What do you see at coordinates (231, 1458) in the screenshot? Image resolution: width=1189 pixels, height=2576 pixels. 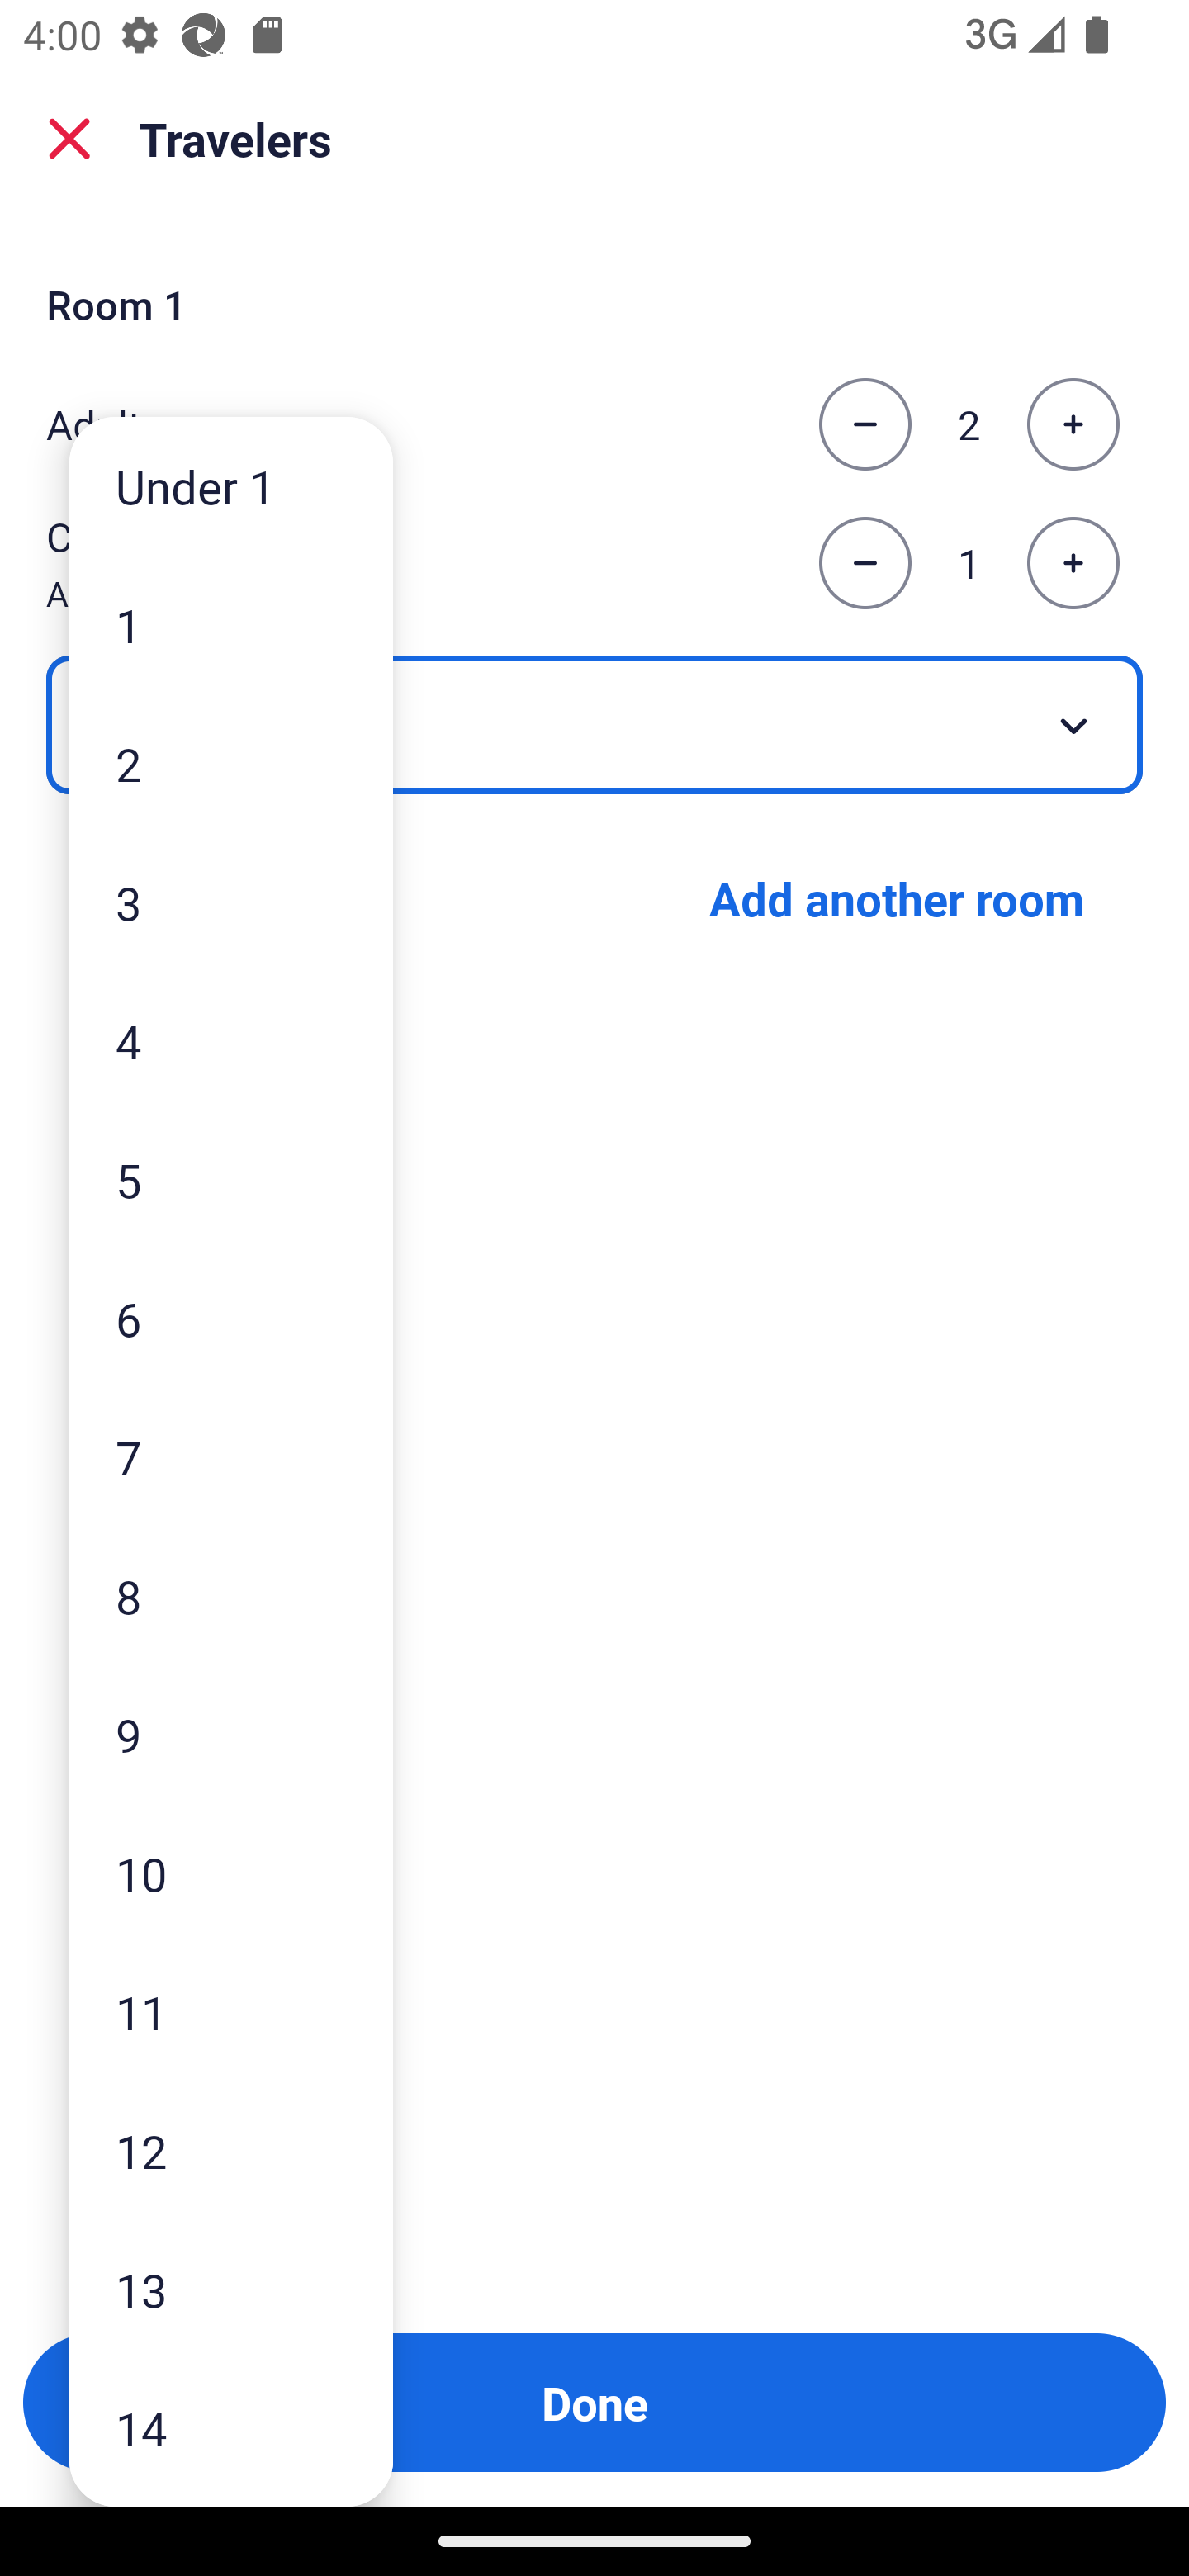 I see `7` at bounding box center [231, 1458].